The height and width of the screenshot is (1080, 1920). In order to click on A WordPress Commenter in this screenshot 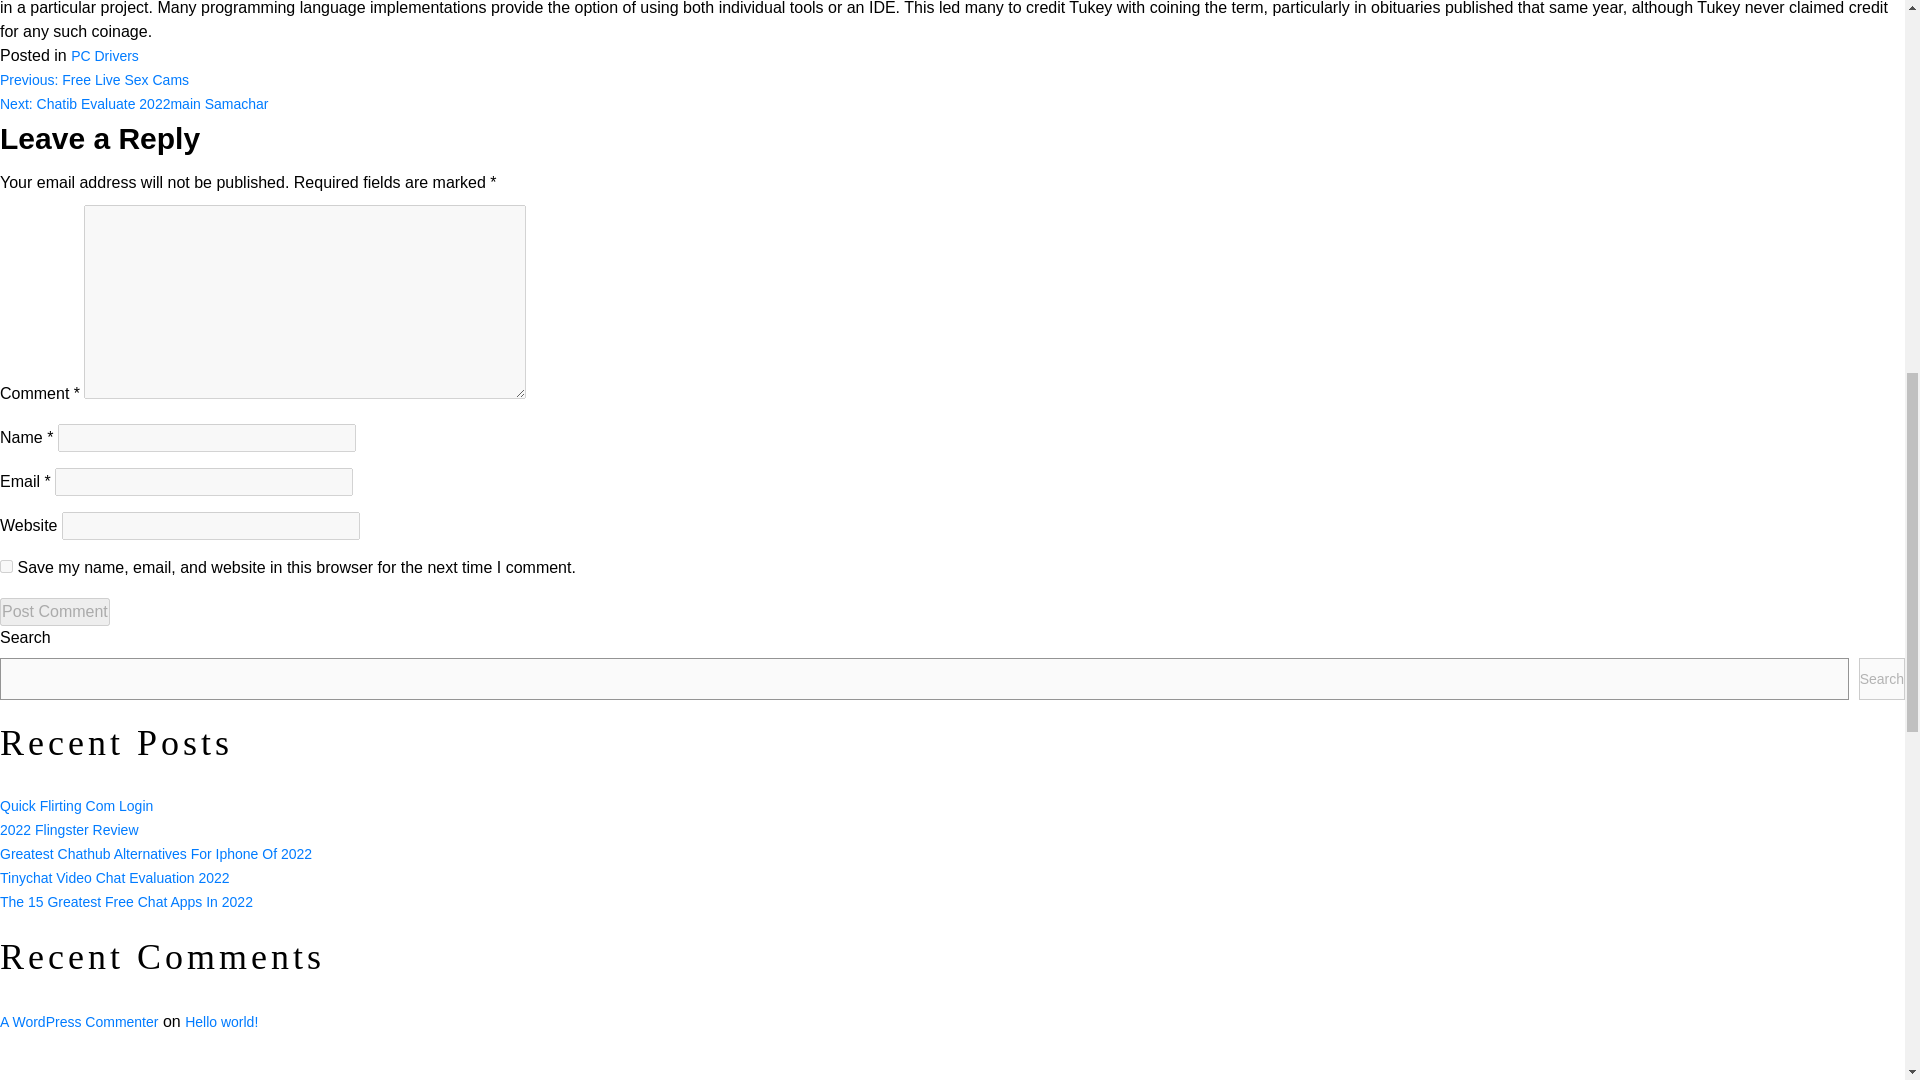, I will do `click(78, 1022)`.